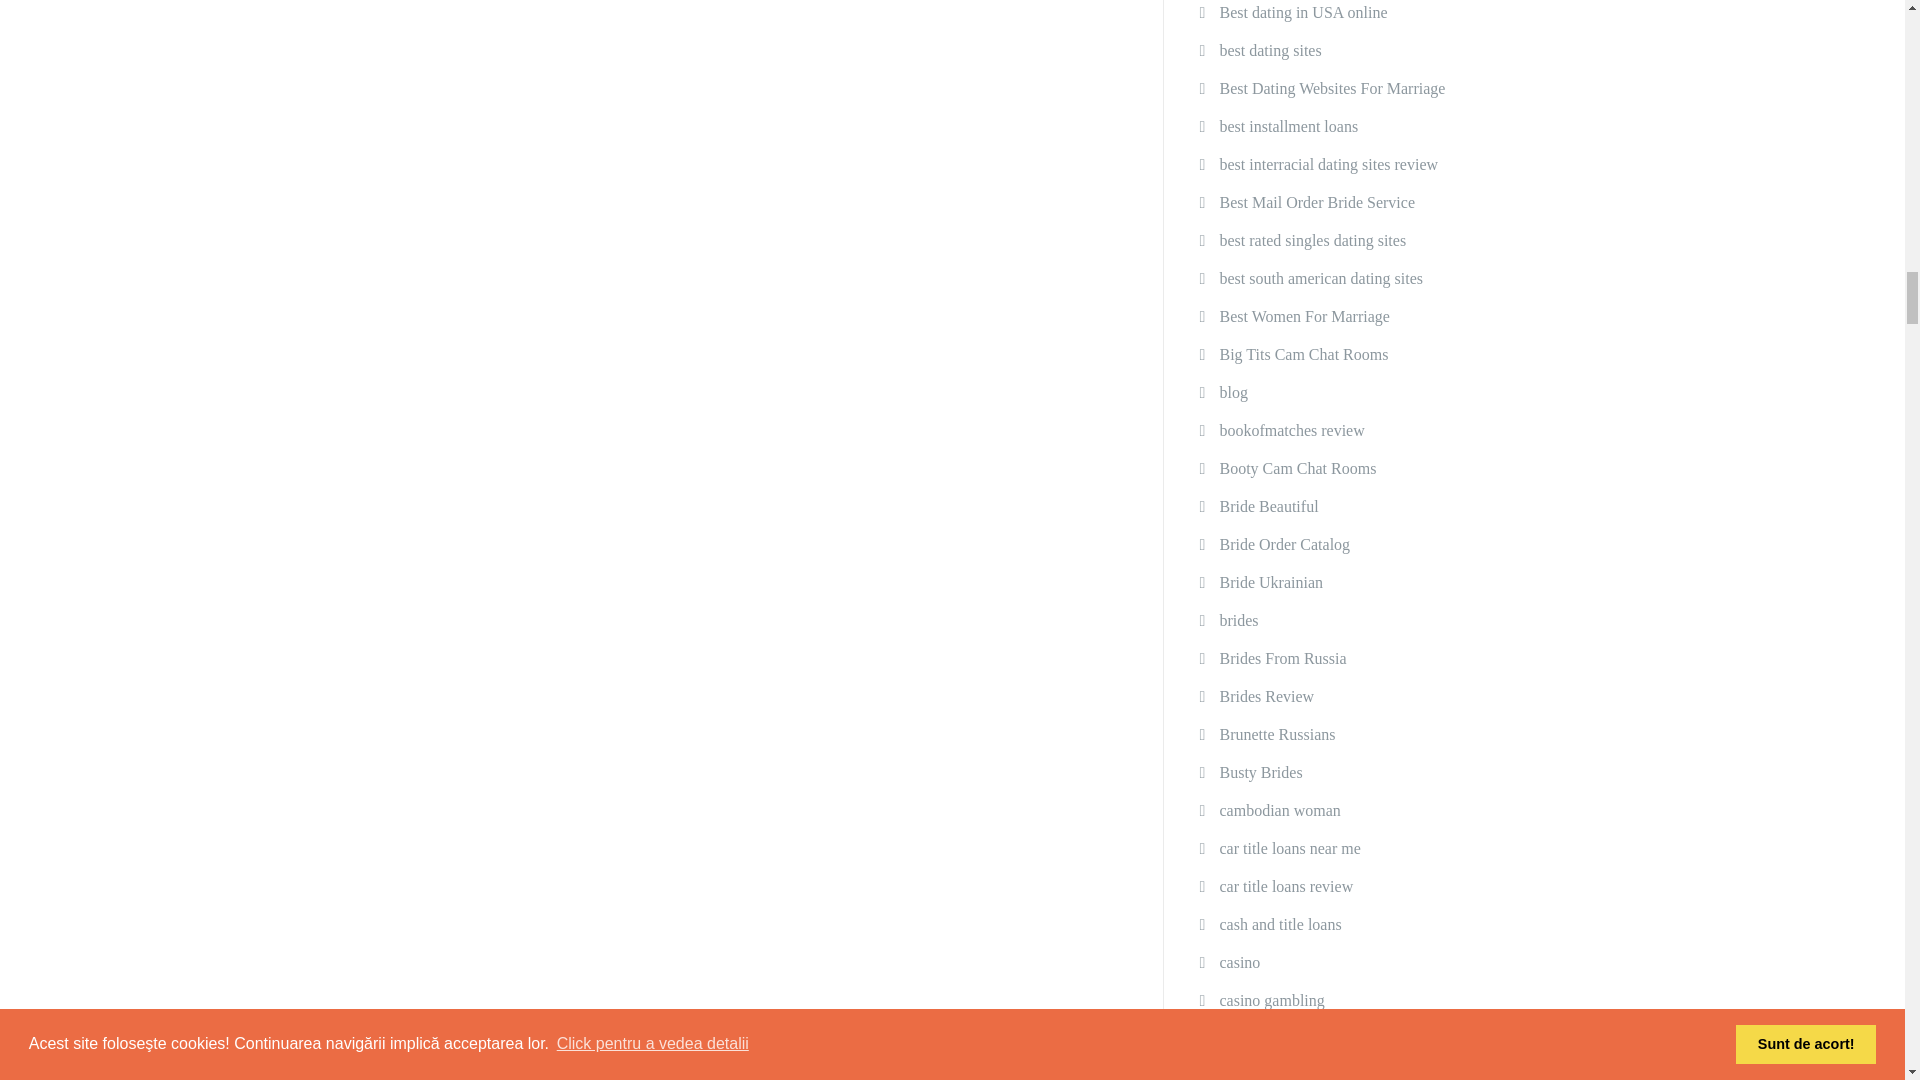 The width and height of the screenshot is (1920, 1080). Describe the element at coordinates (1272, 1000) in the screenshot. I see `casino gambling` at that location.